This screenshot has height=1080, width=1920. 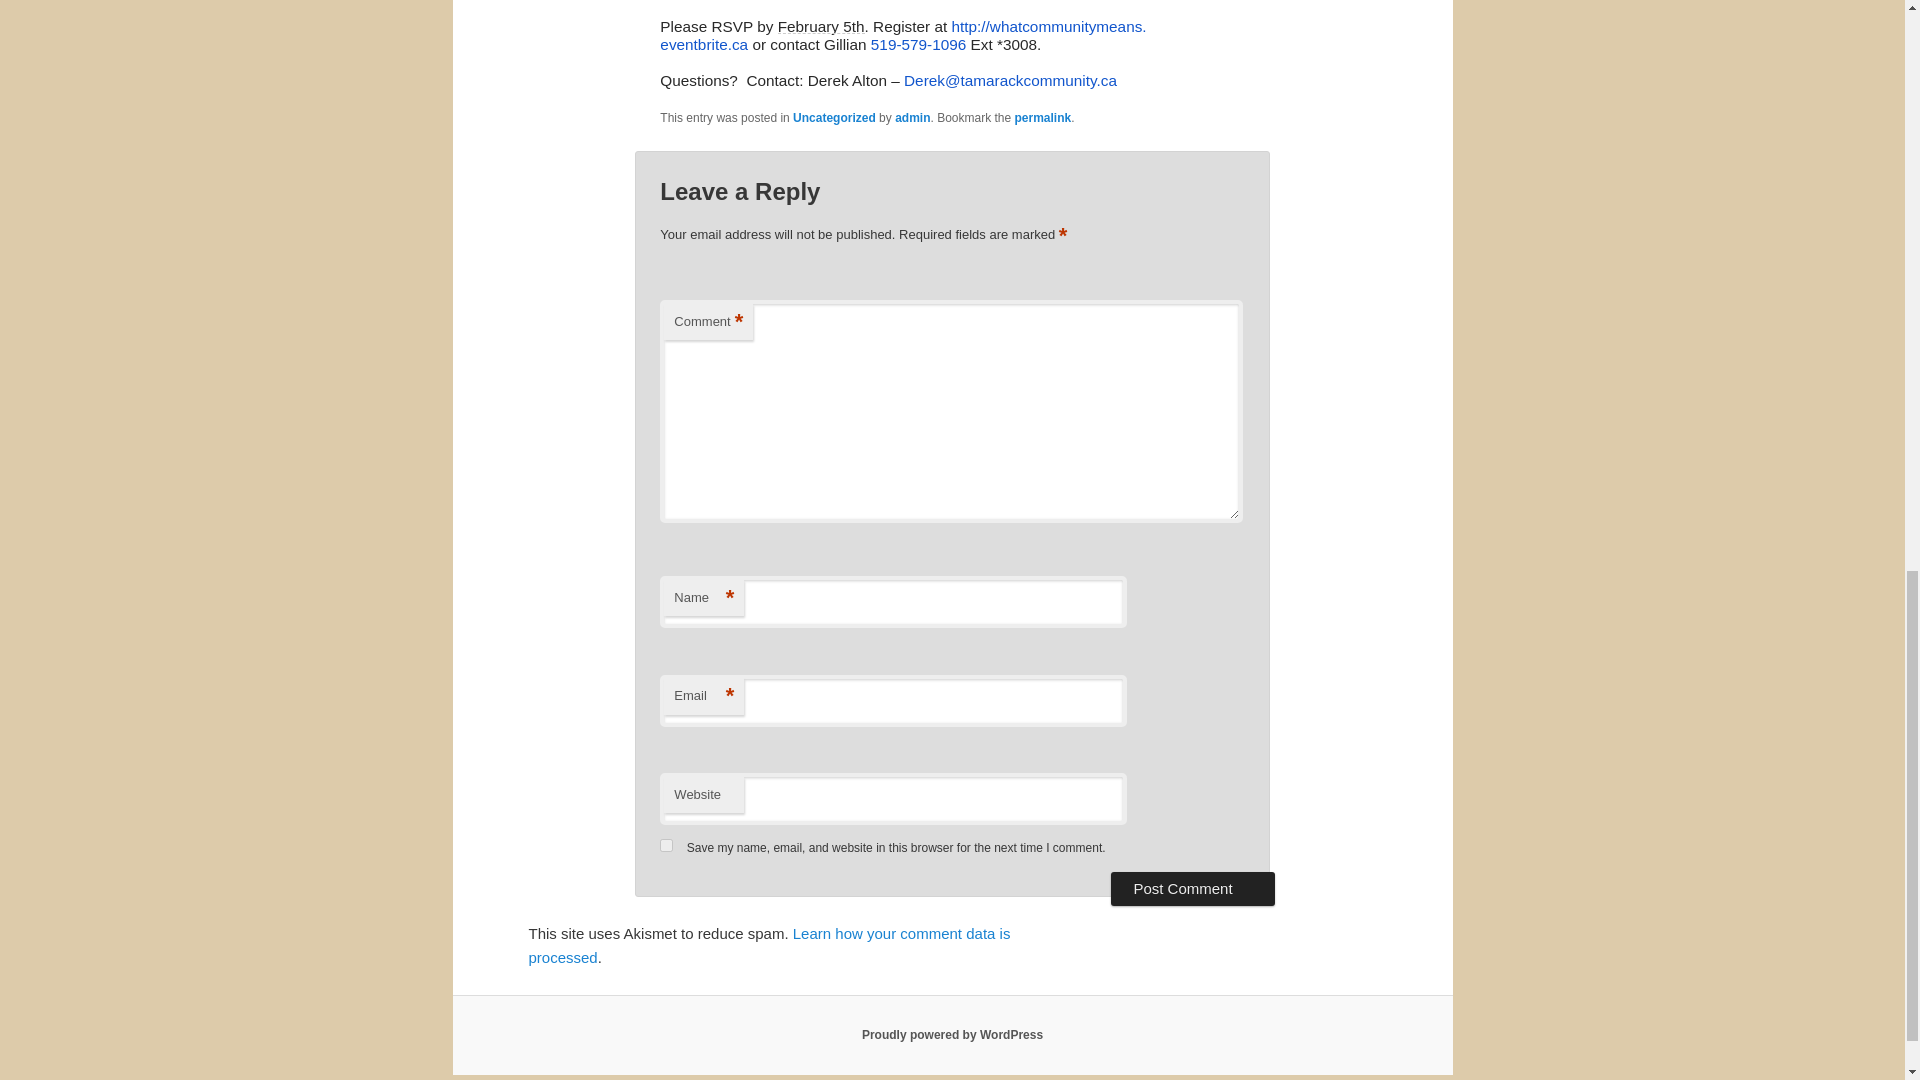 I want to click on Learn how your comment data is processed, so click(x=768, y=944).